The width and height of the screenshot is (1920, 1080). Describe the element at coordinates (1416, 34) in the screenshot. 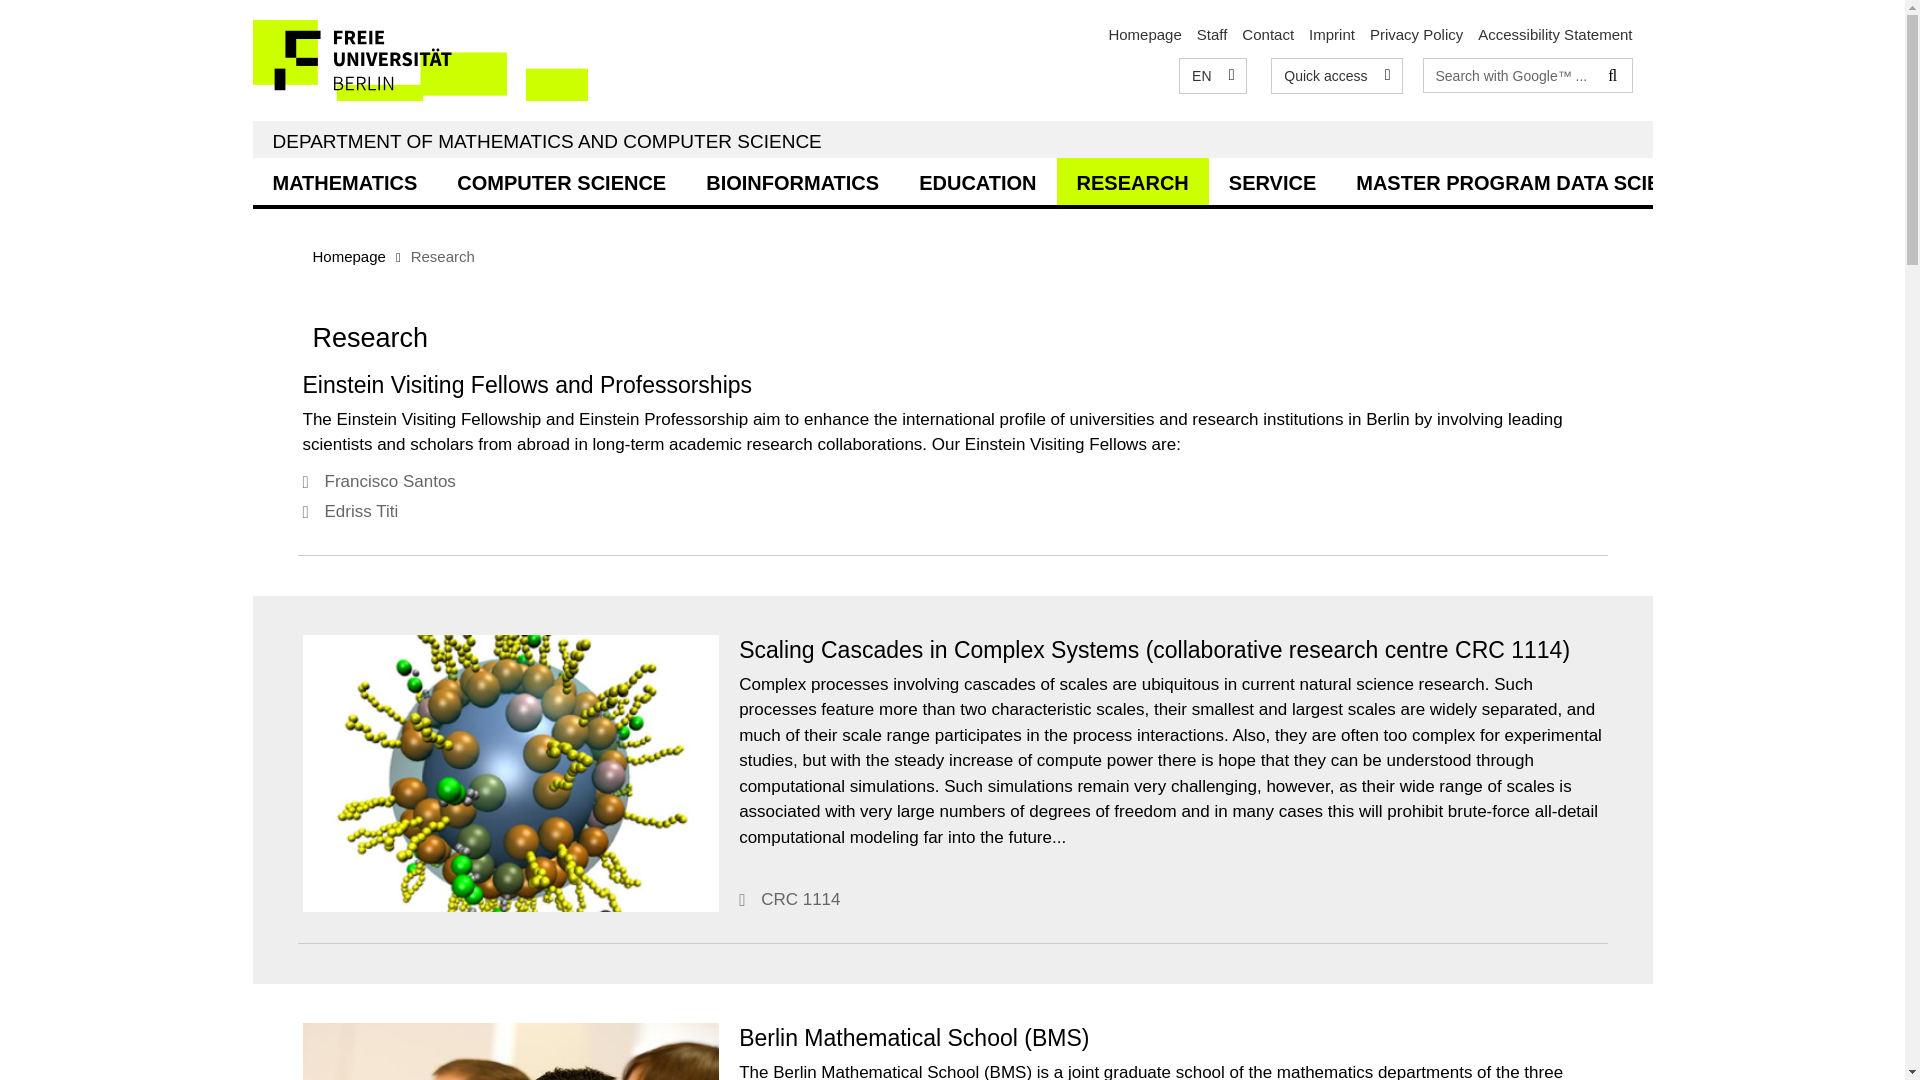

I see `Privacy Policy` at that location.